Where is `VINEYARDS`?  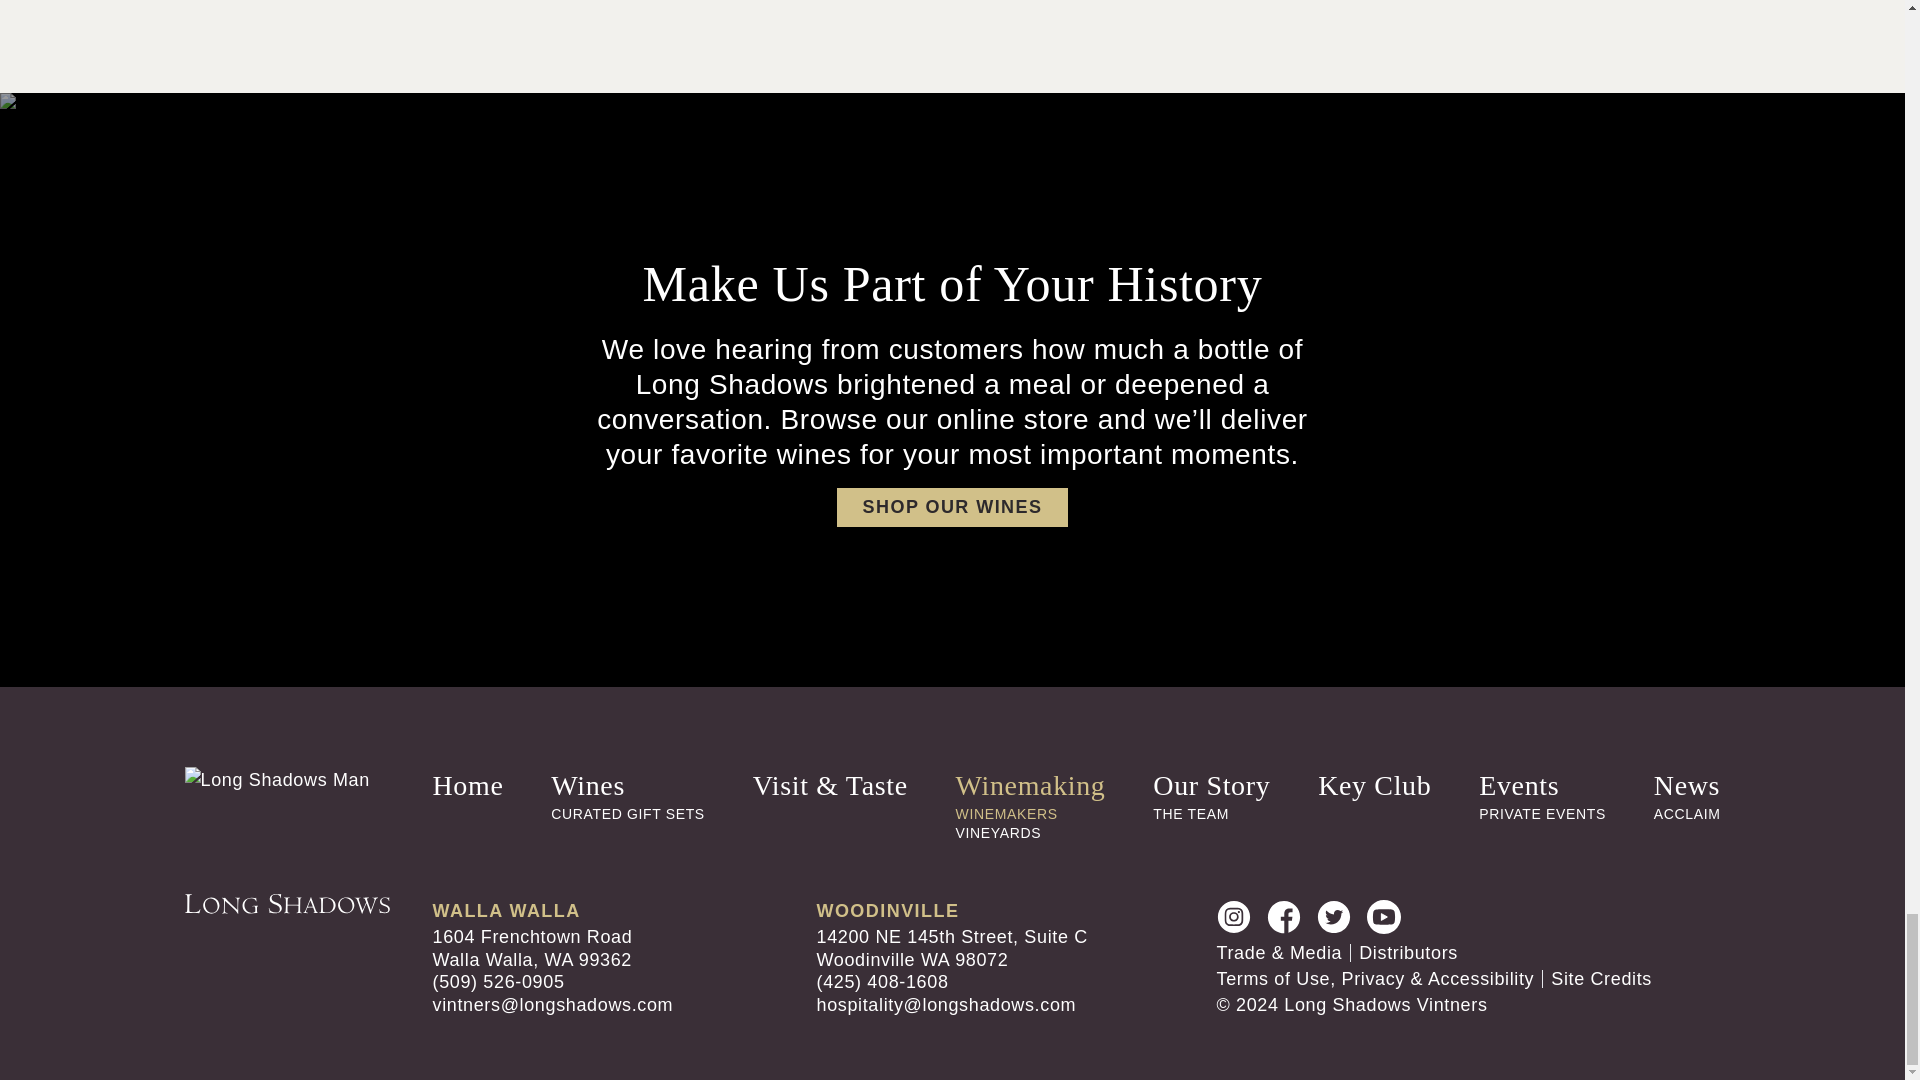 VINEYARDS is located at coordinates (999, 833).